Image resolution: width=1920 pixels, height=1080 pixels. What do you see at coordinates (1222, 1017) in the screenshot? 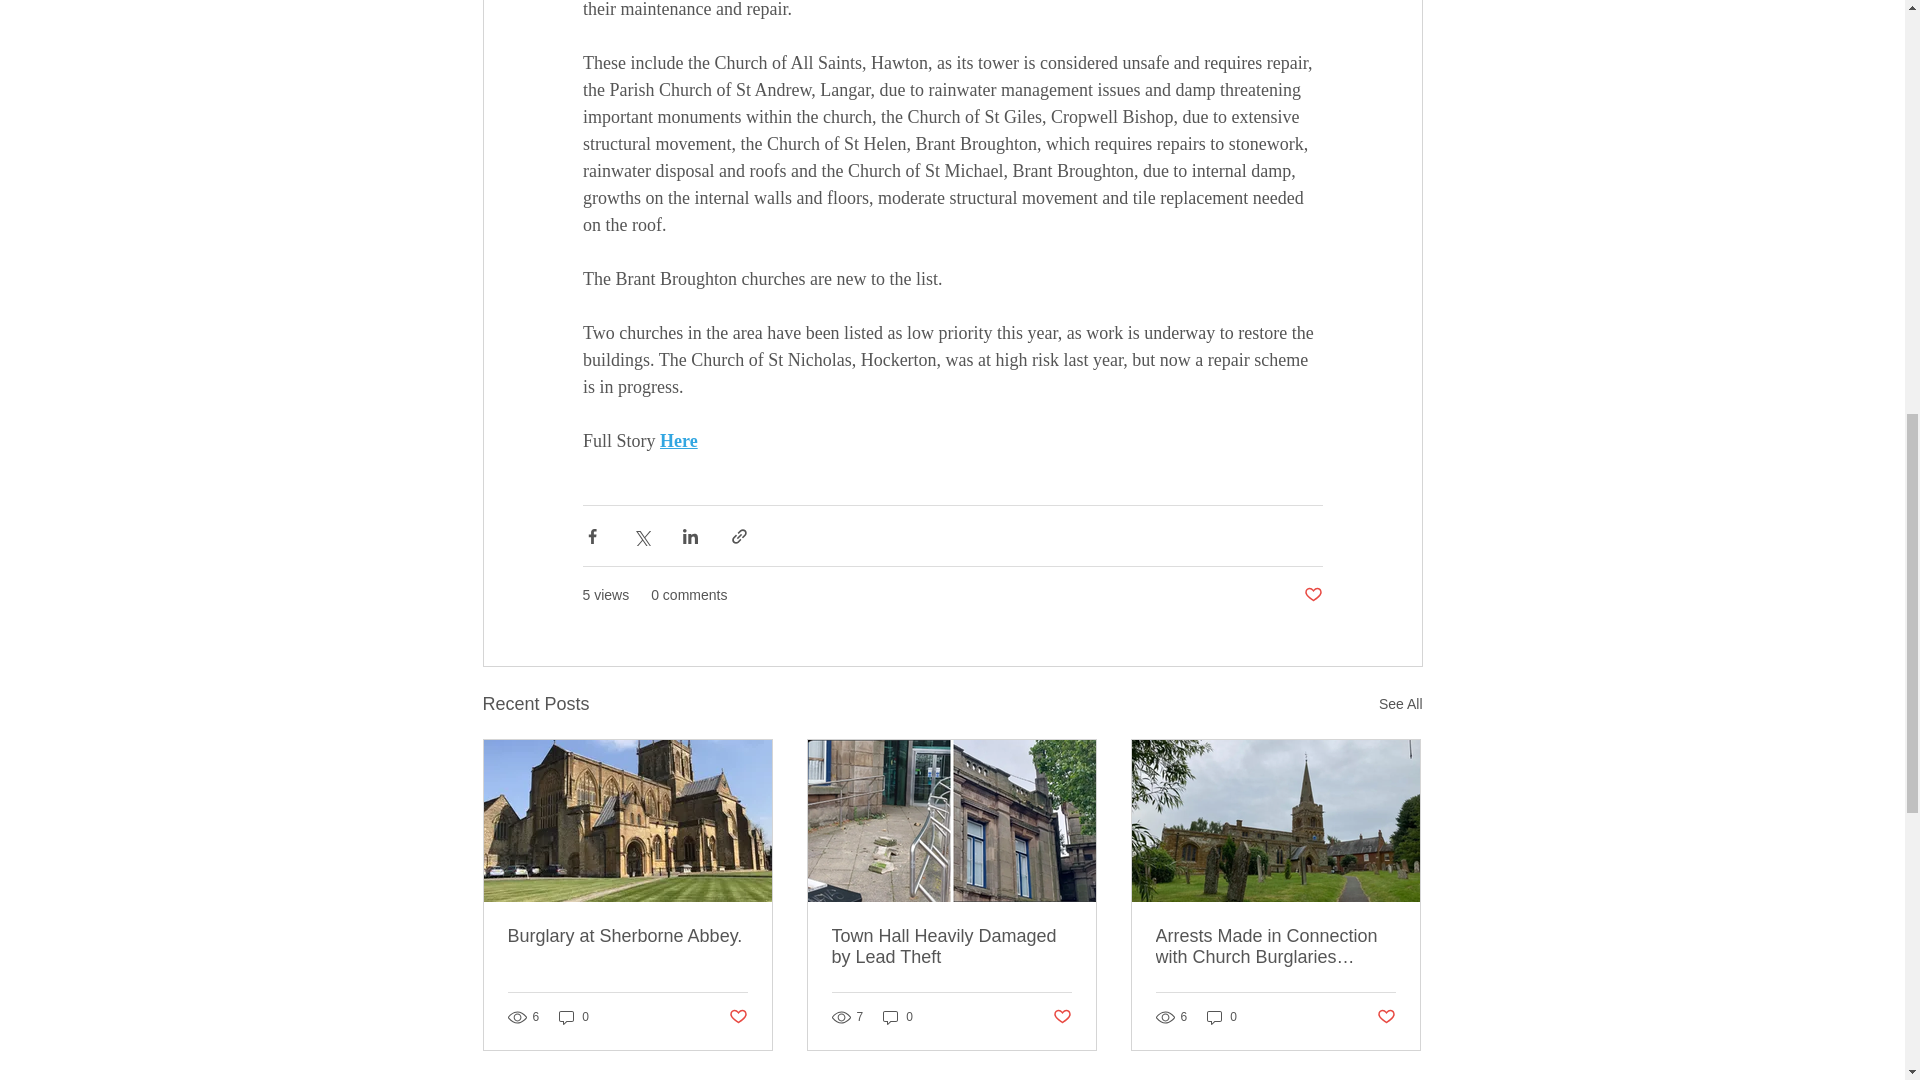
I see `0` at bounding box center [1222, 1017].